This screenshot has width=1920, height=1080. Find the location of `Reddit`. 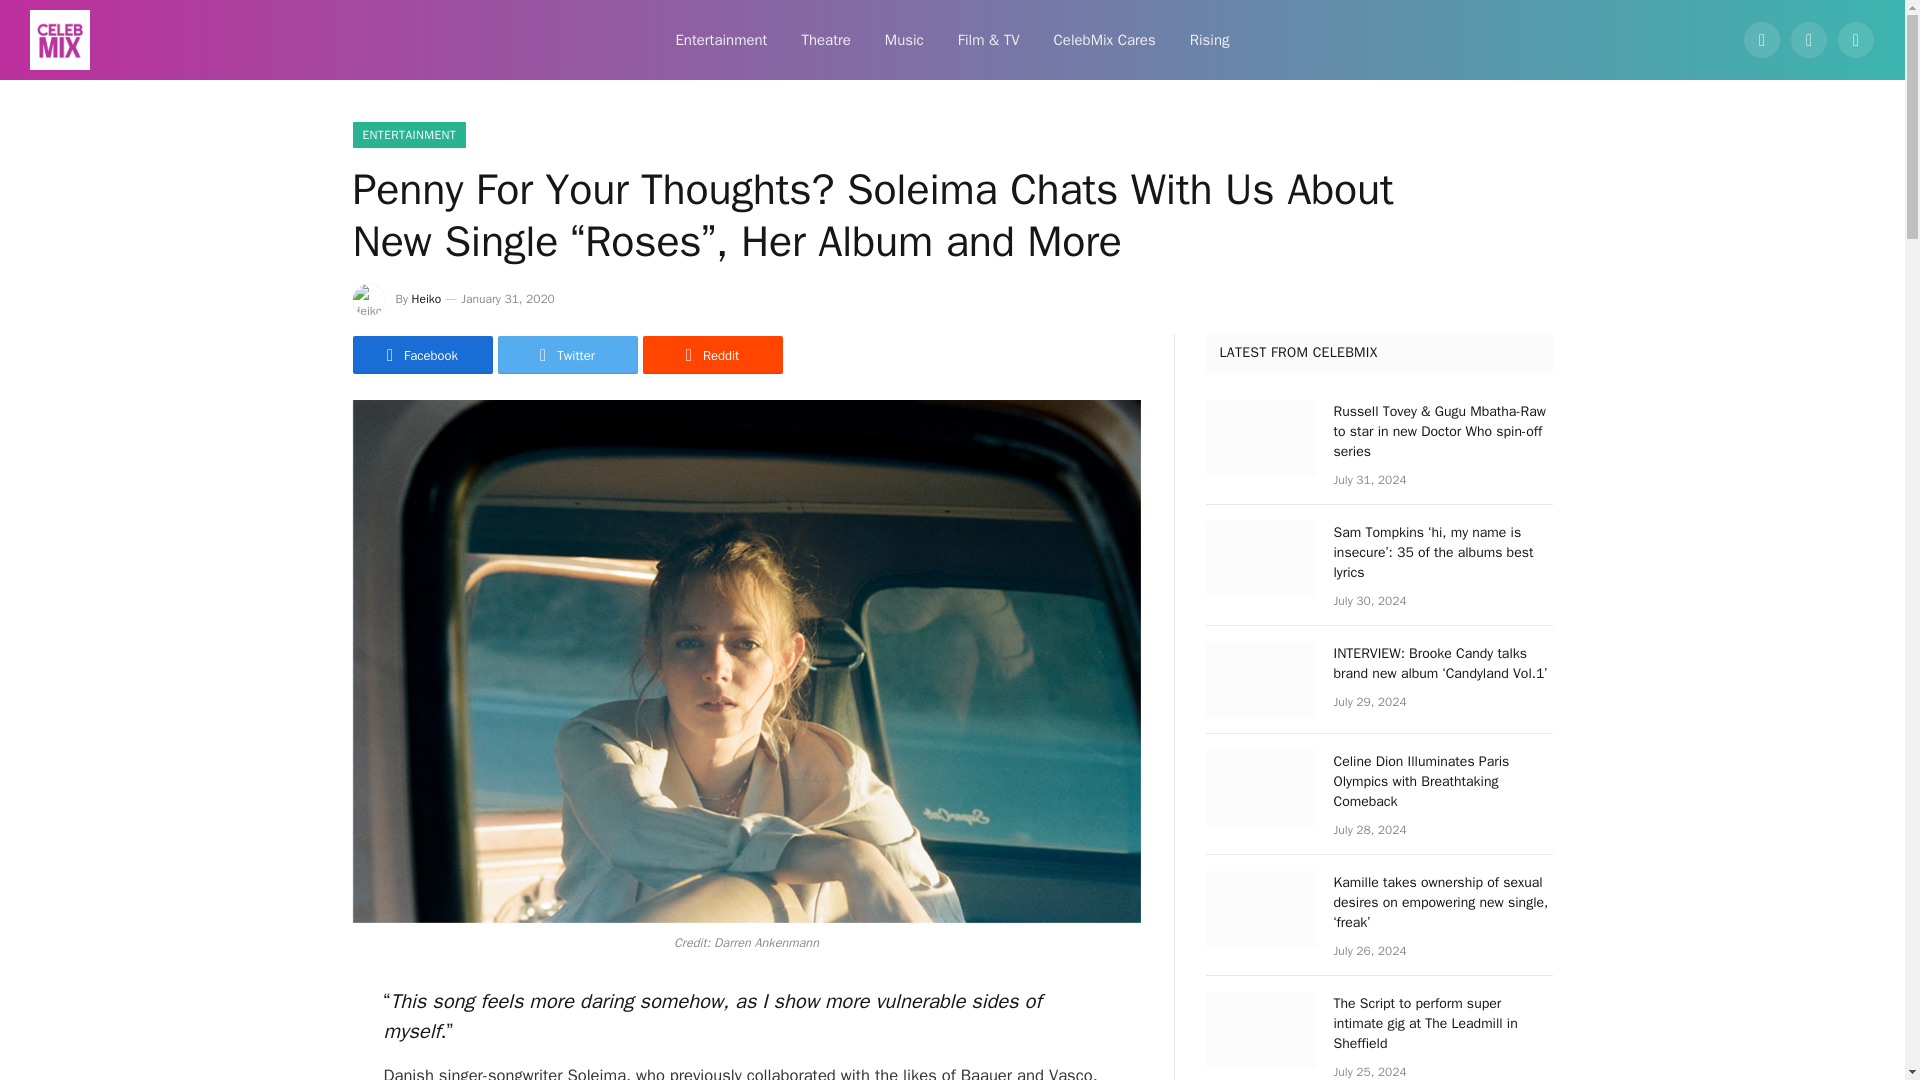

Reddit is located at coordinates (711, 354).